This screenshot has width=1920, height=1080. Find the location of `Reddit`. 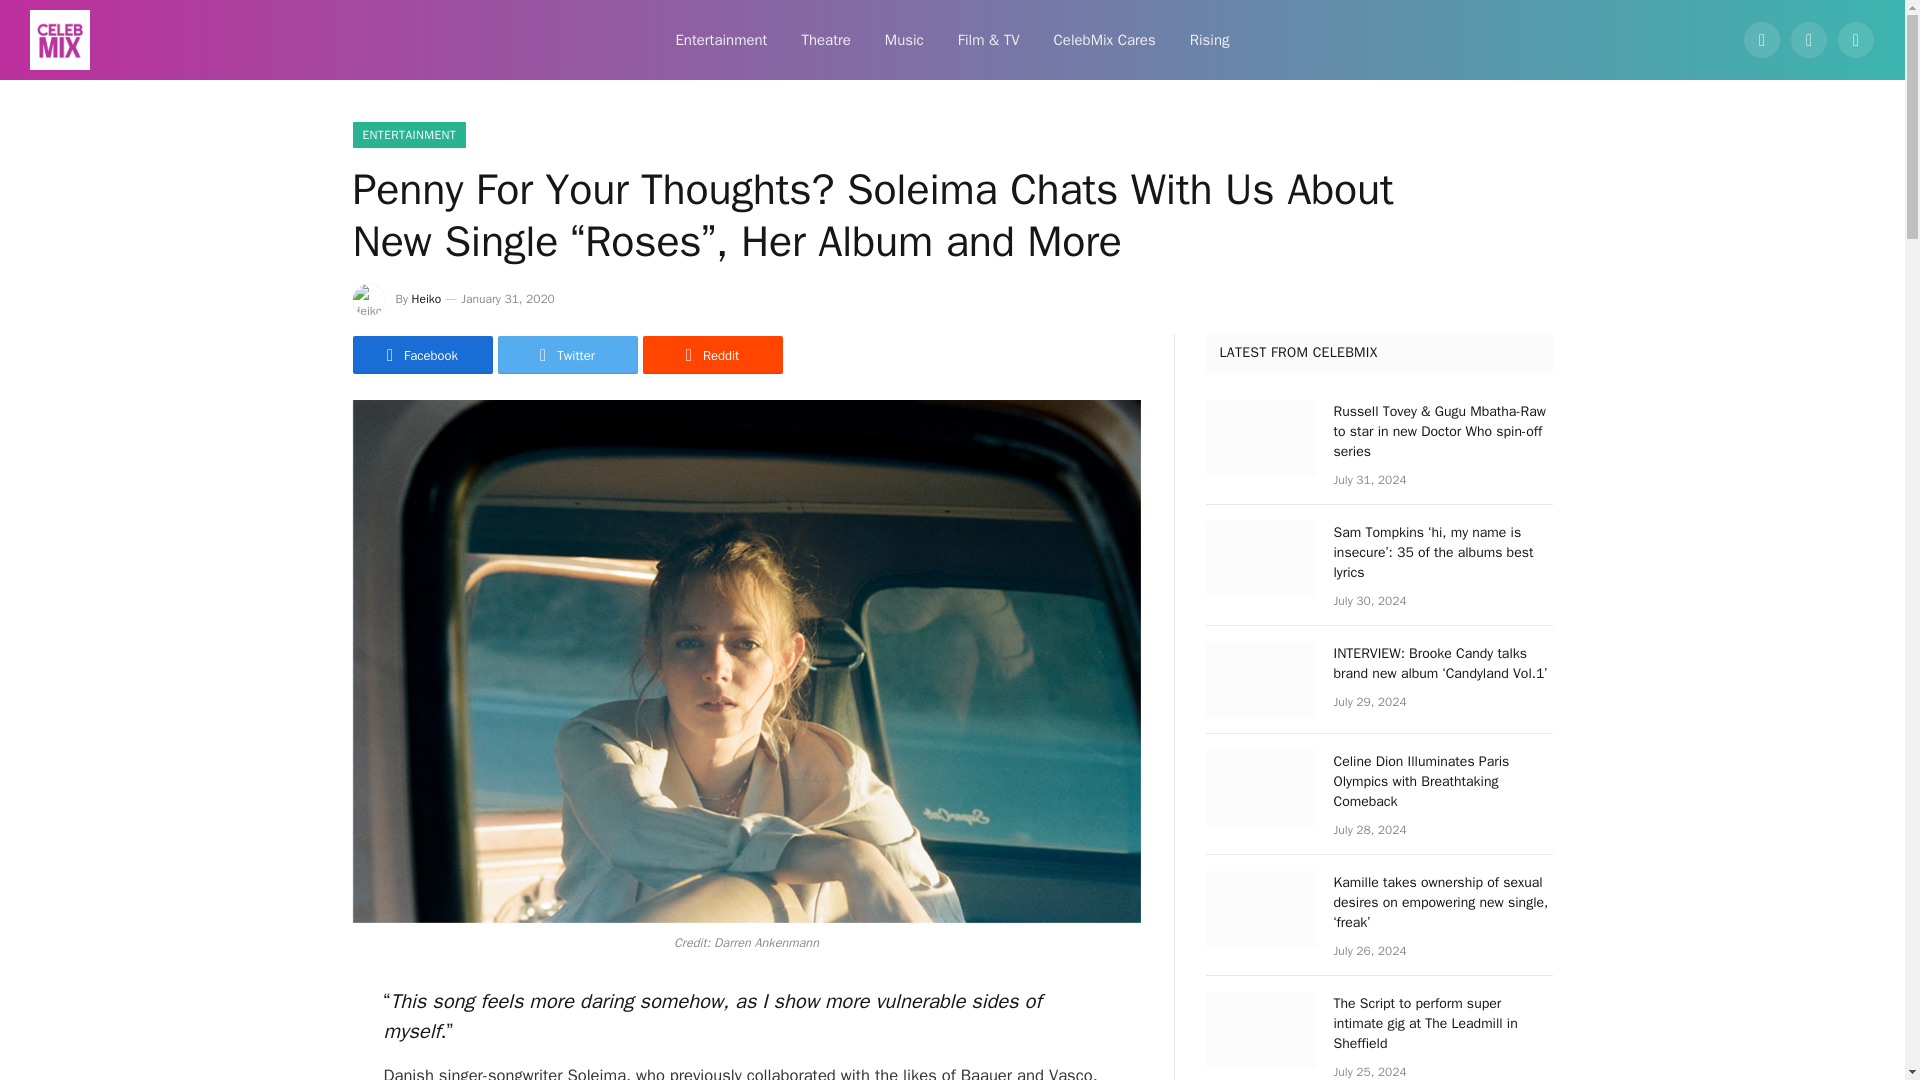

Reddit is located at coordinates (711, 354).